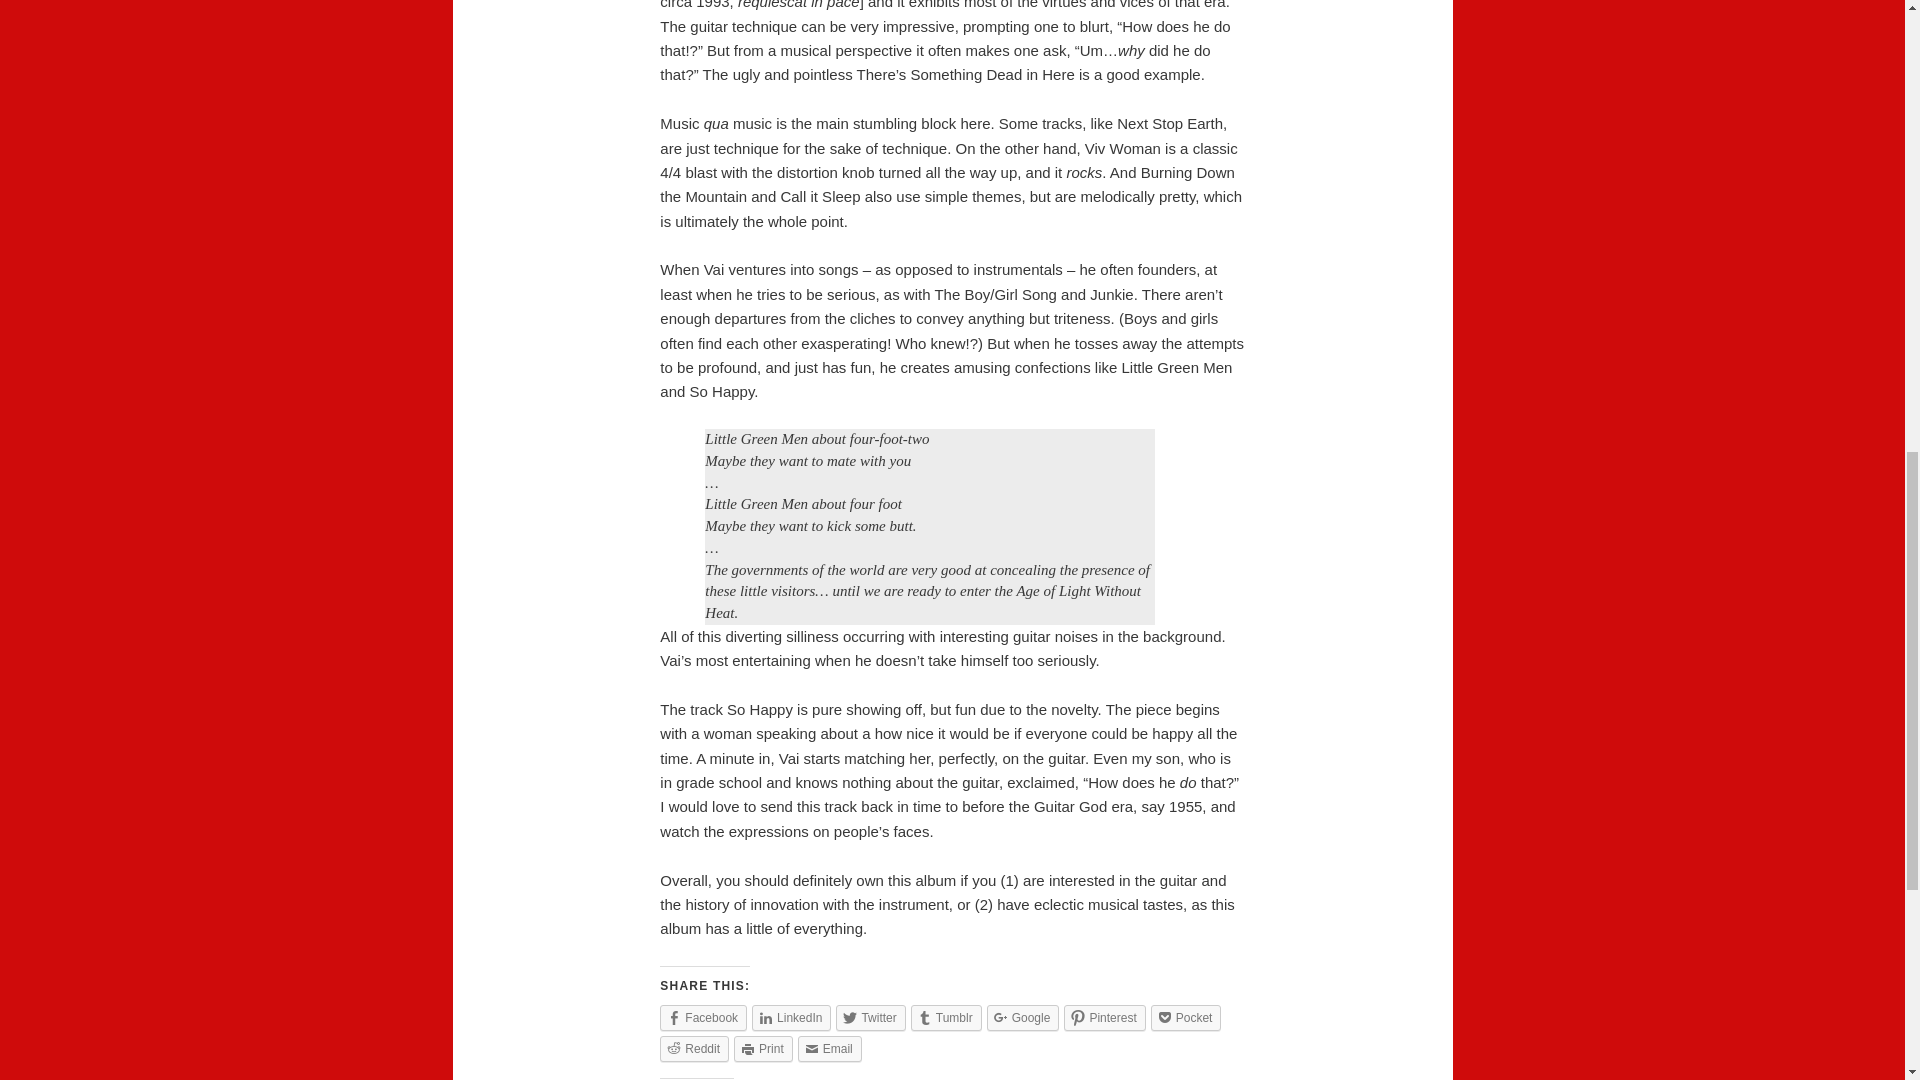 The height and width of the screenshot is (1080, 1920). Describe the element at coordinates (946, 1018) in the screenshot. I see `Tumblr` at that location.